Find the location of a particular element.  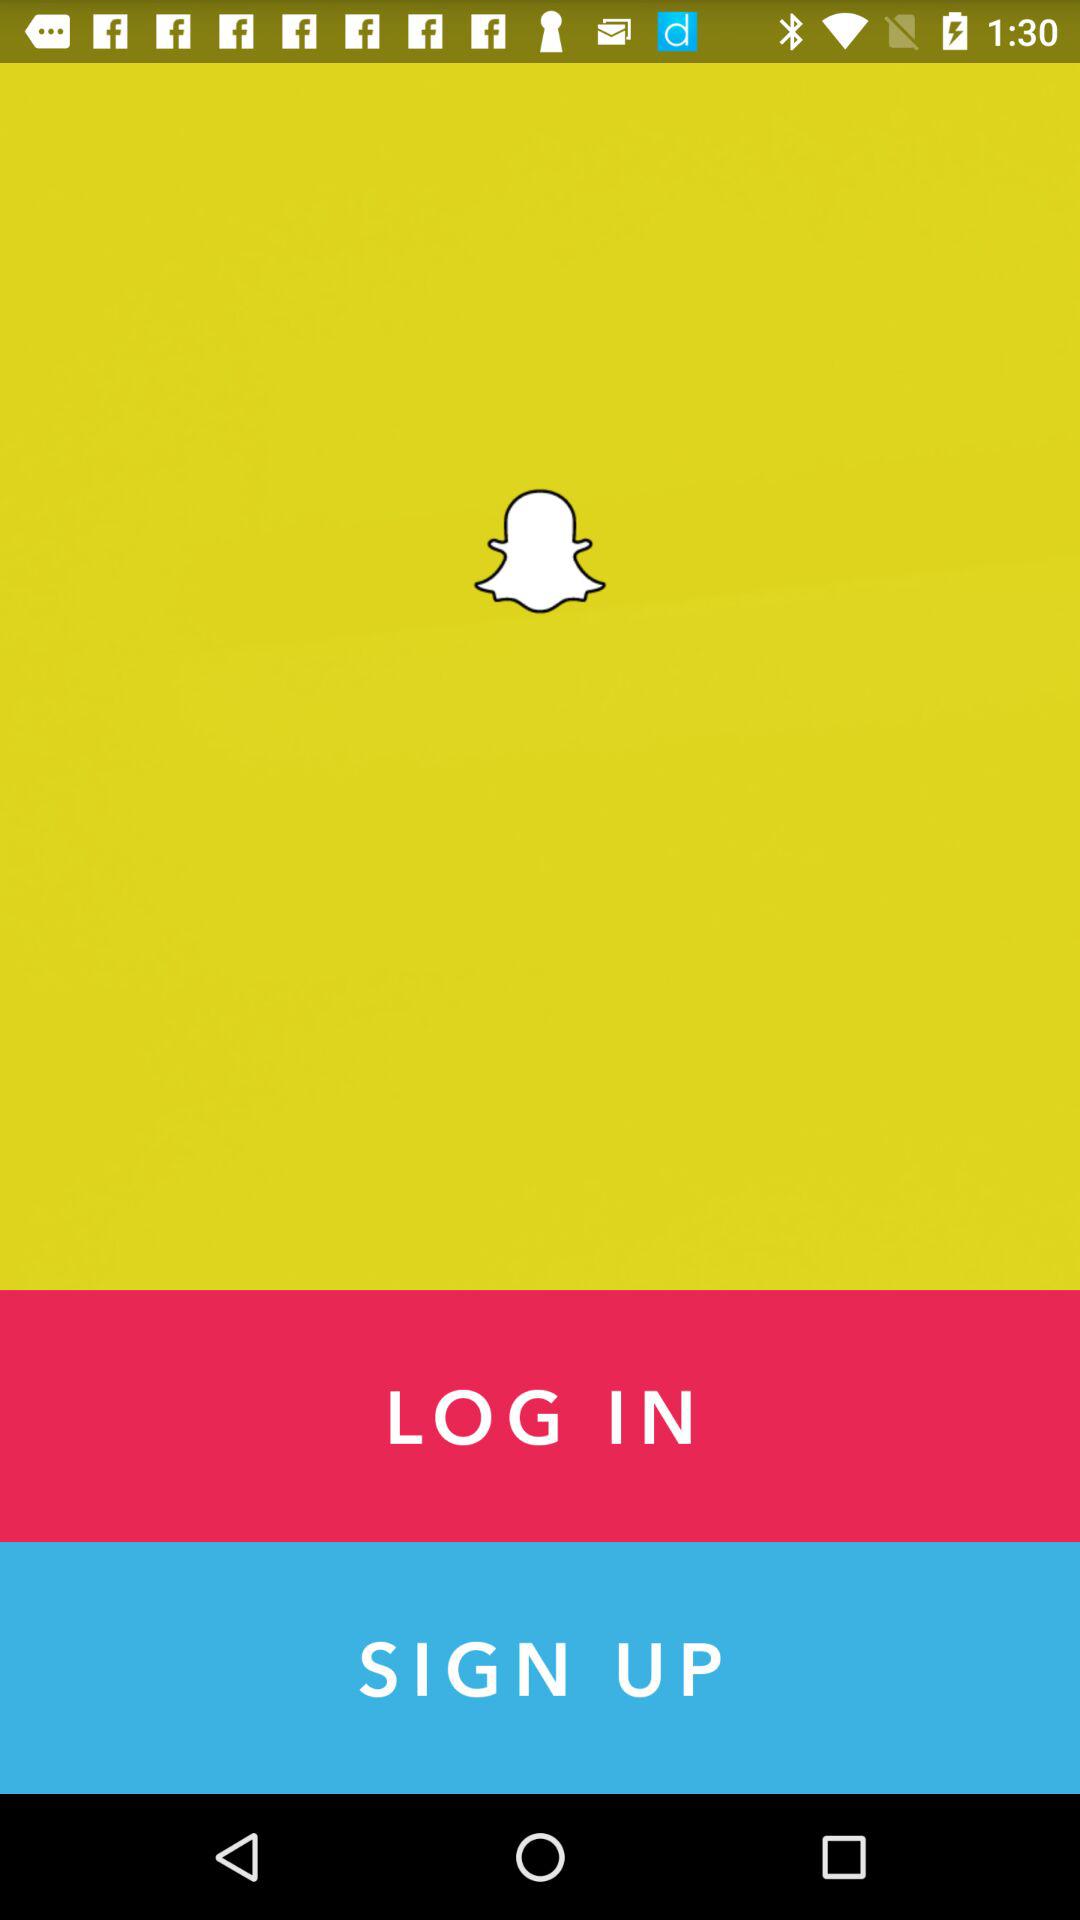

turn on the item above sign up item is located at coordinates (540, 1416).